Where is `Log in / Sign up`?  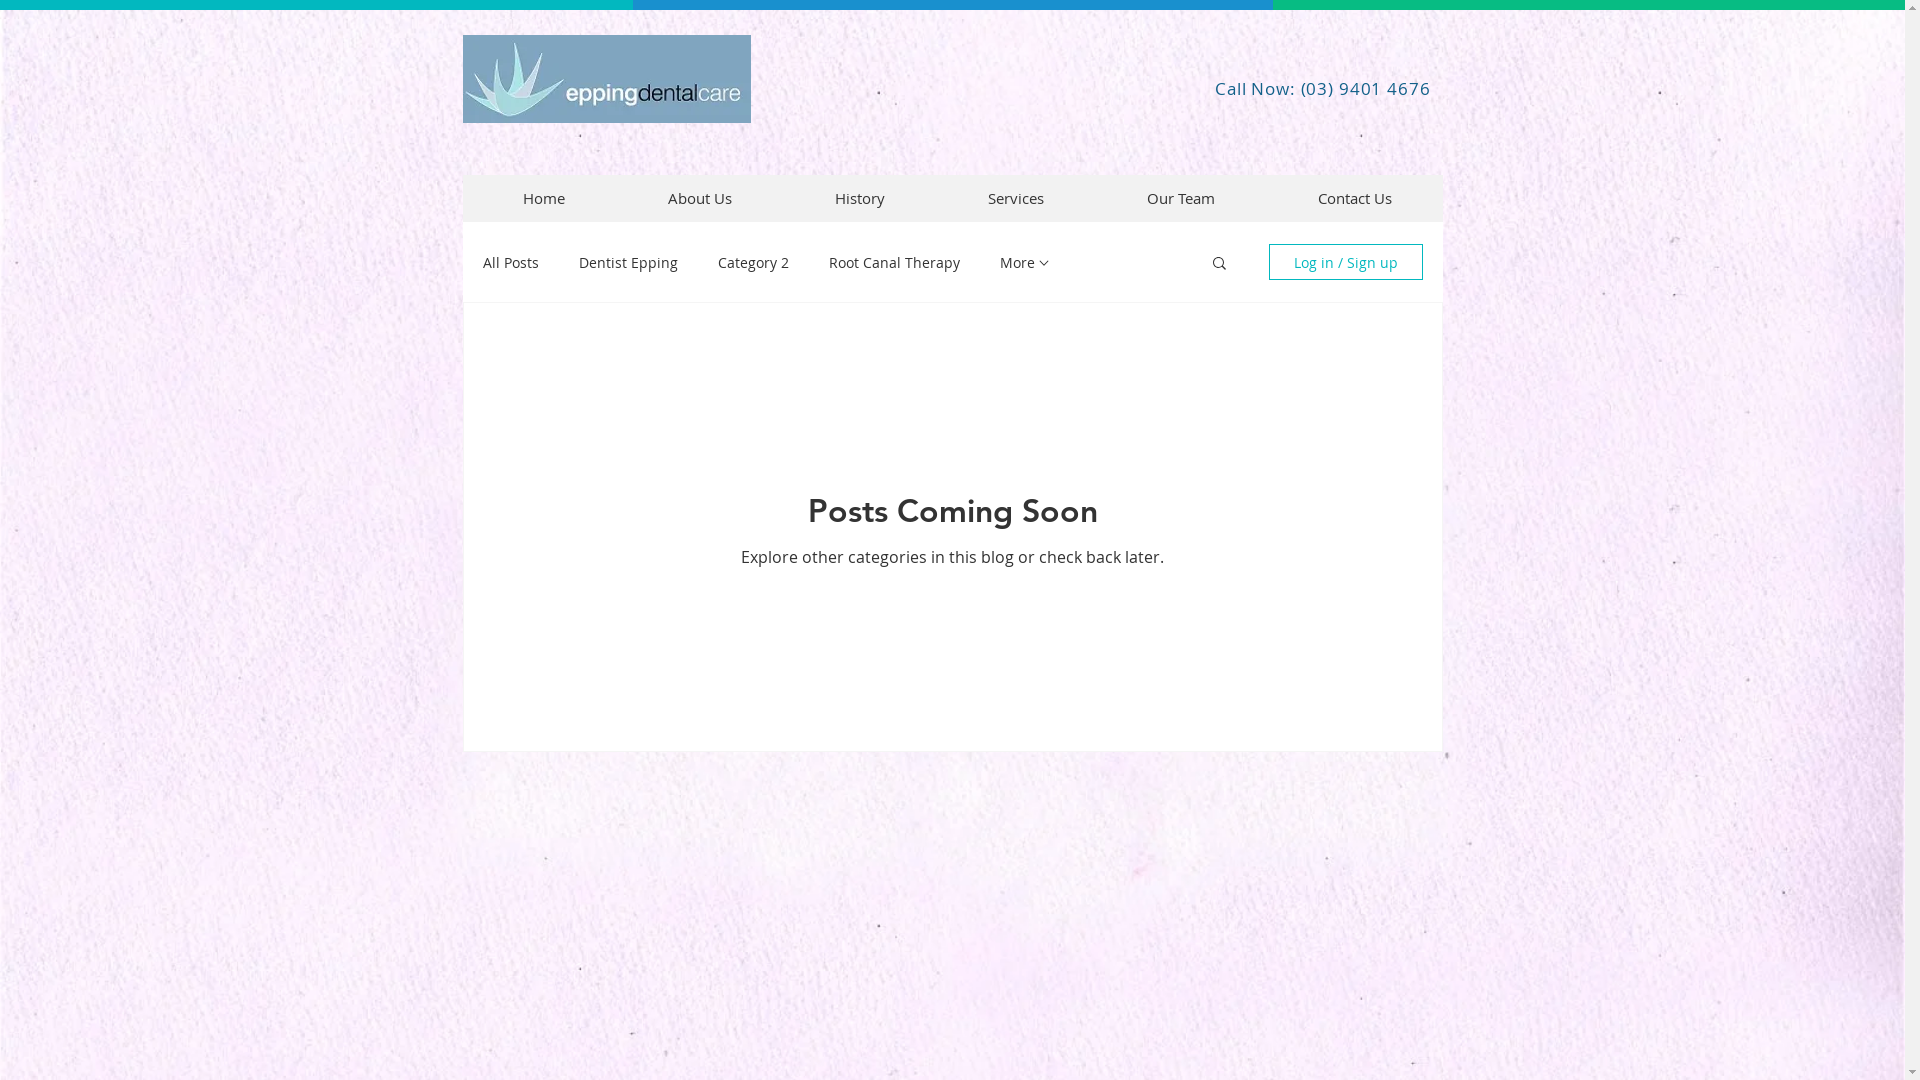 Log in / Sign up is located at coordinates (1345, 262).